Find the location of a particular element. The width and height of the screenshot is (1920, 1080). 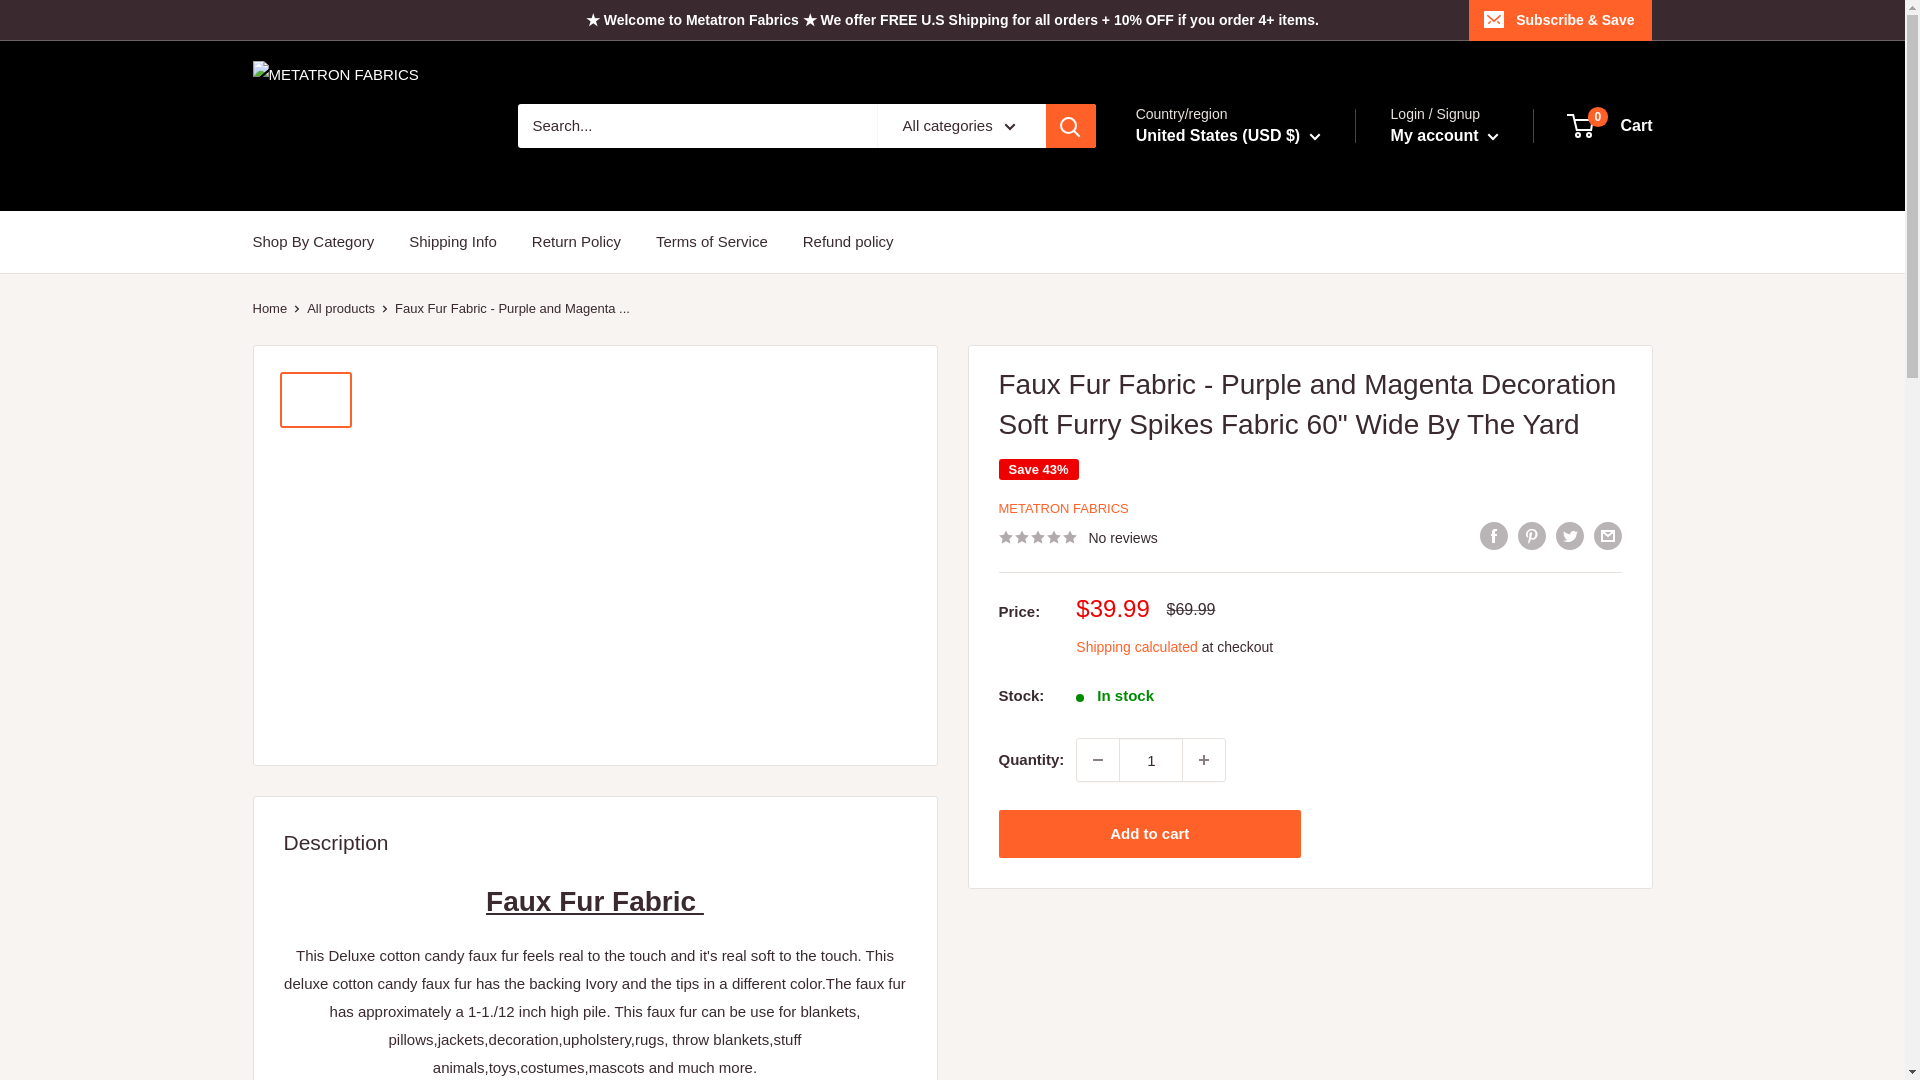

1 is located at coordinates (1150, 759).